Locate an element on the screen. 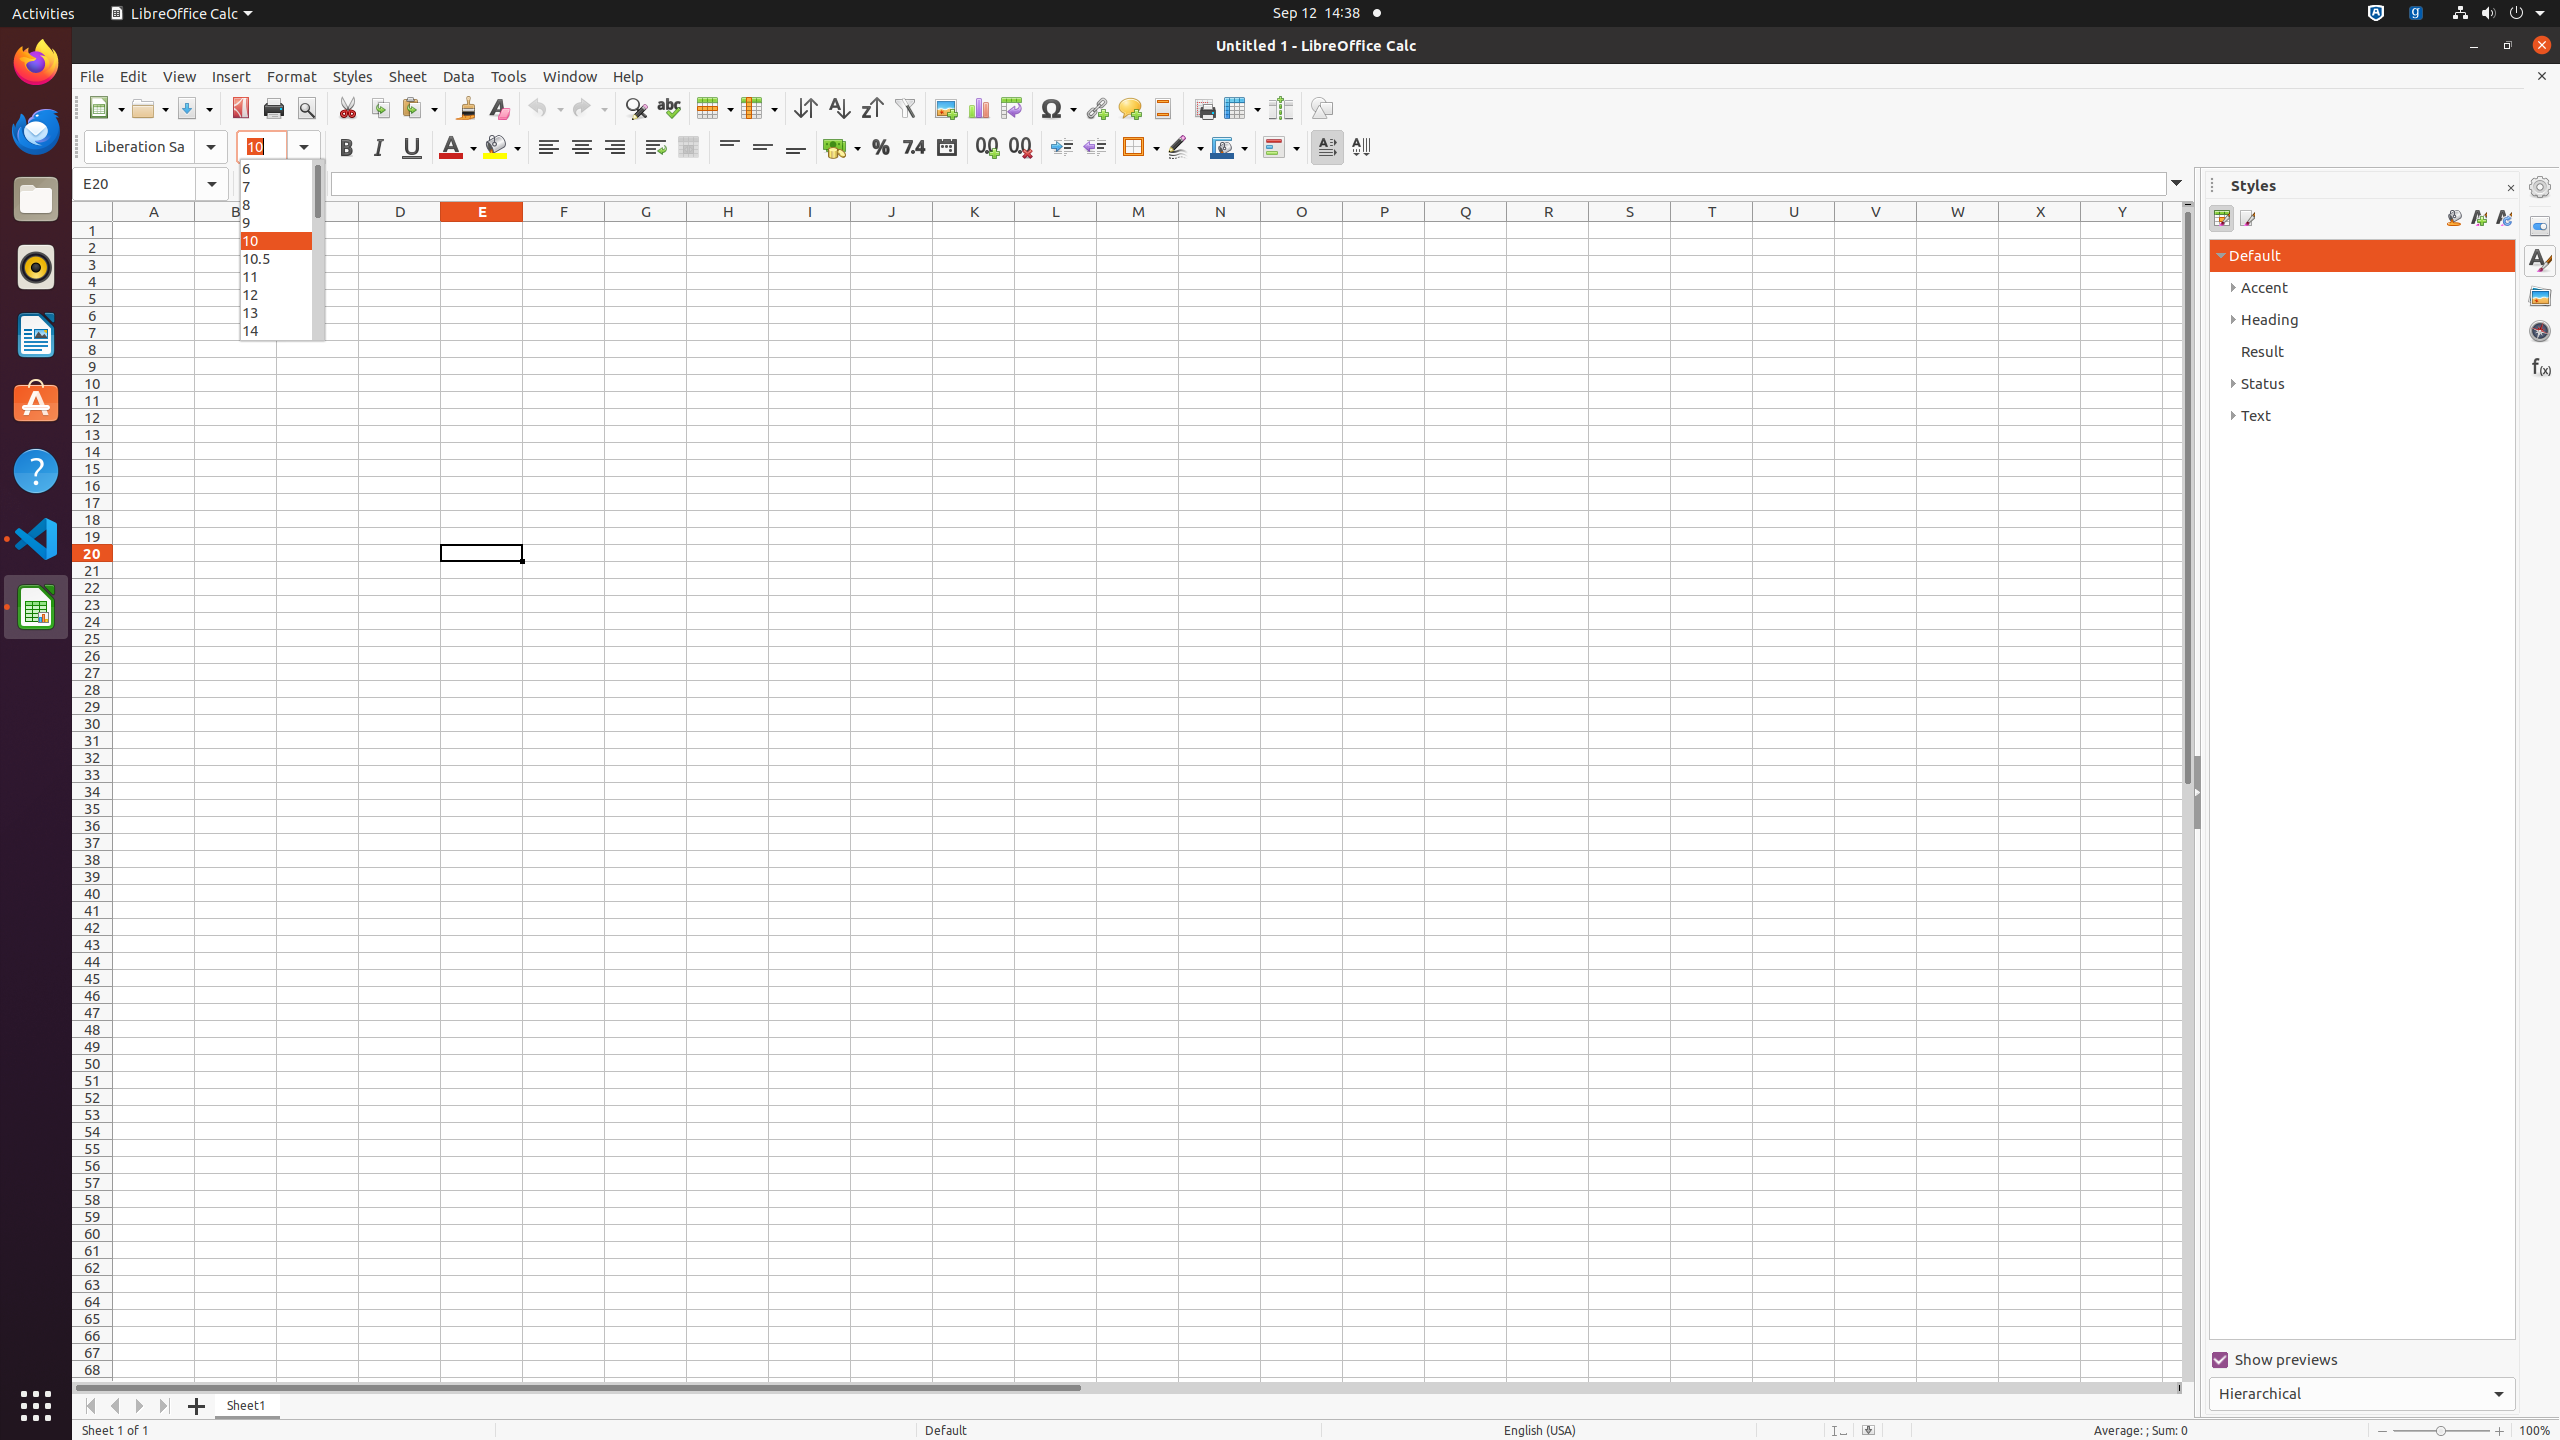  Sort Ascending is located at coordinates (838, 108).